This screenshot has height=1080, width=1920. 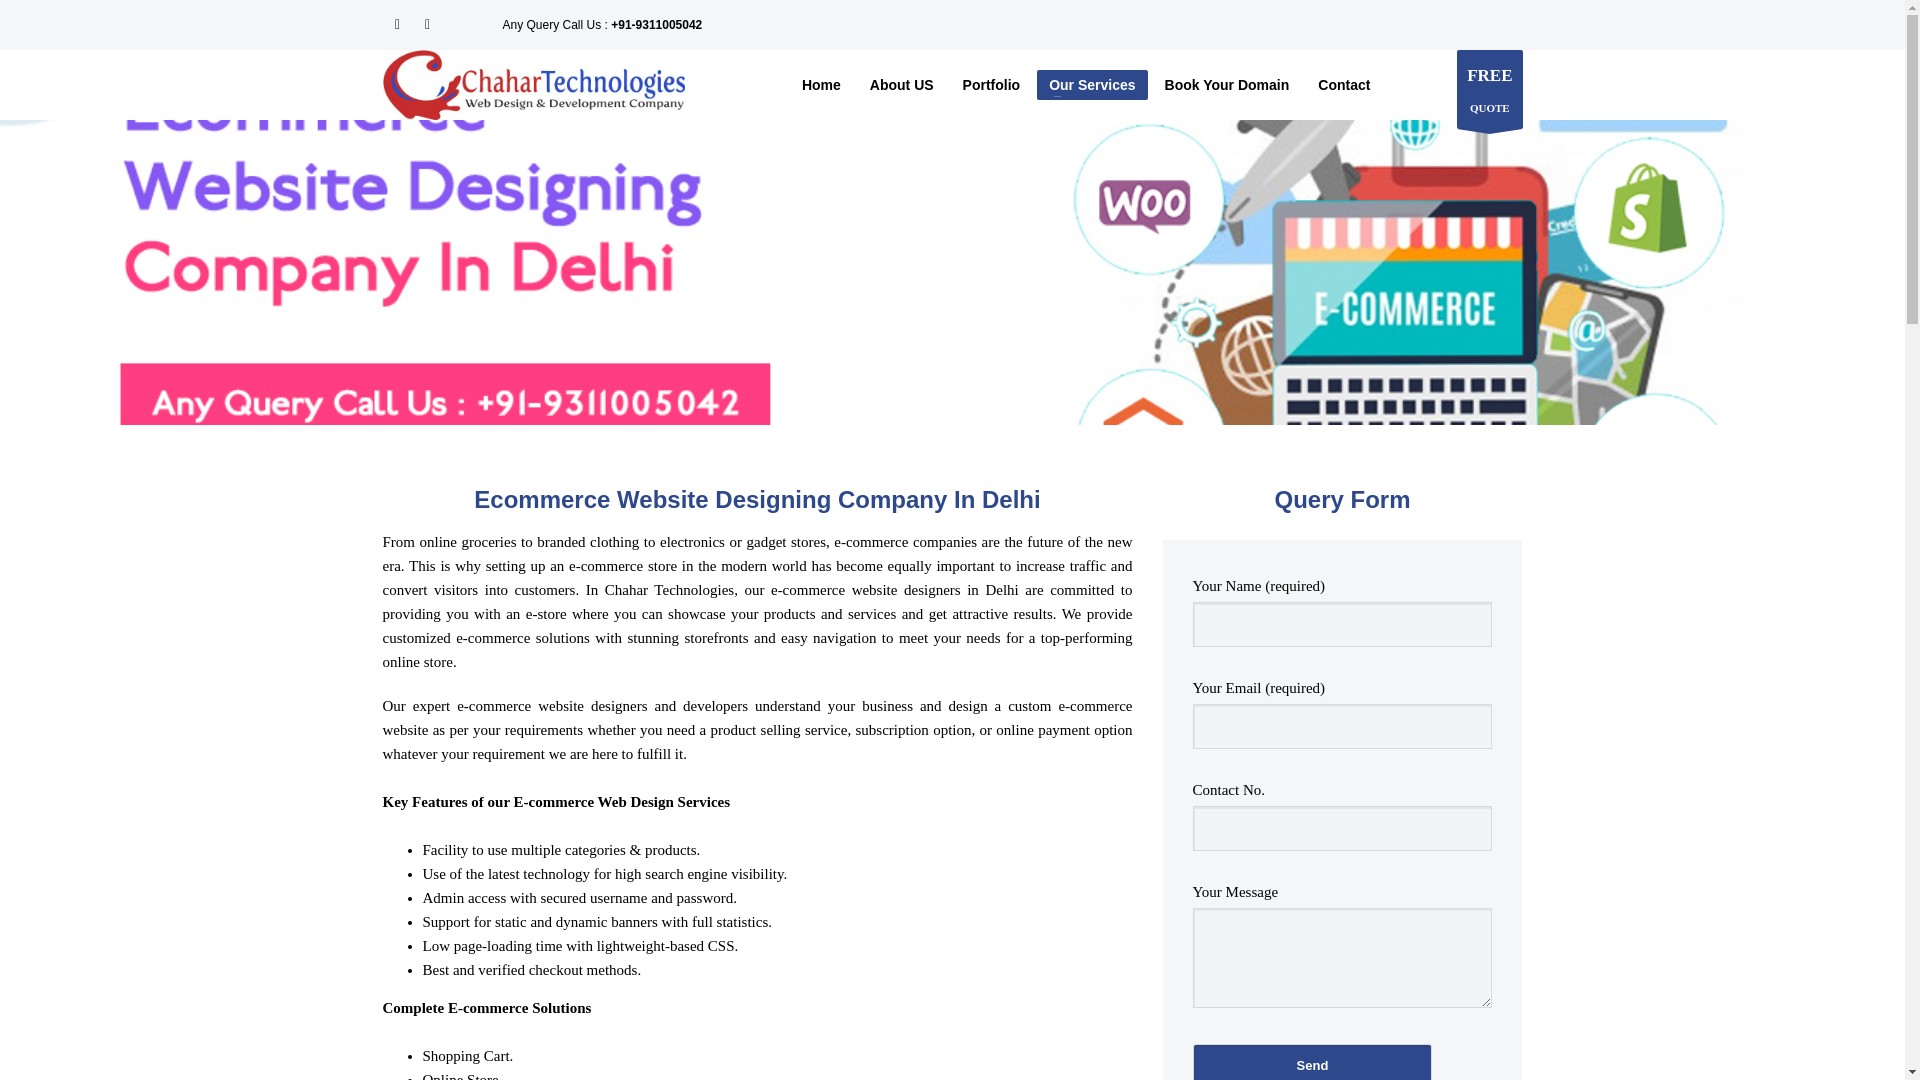 What do you see at coordinates (902, 85) in the screenshot?
I see `About US` at bounding box center [902, 85].